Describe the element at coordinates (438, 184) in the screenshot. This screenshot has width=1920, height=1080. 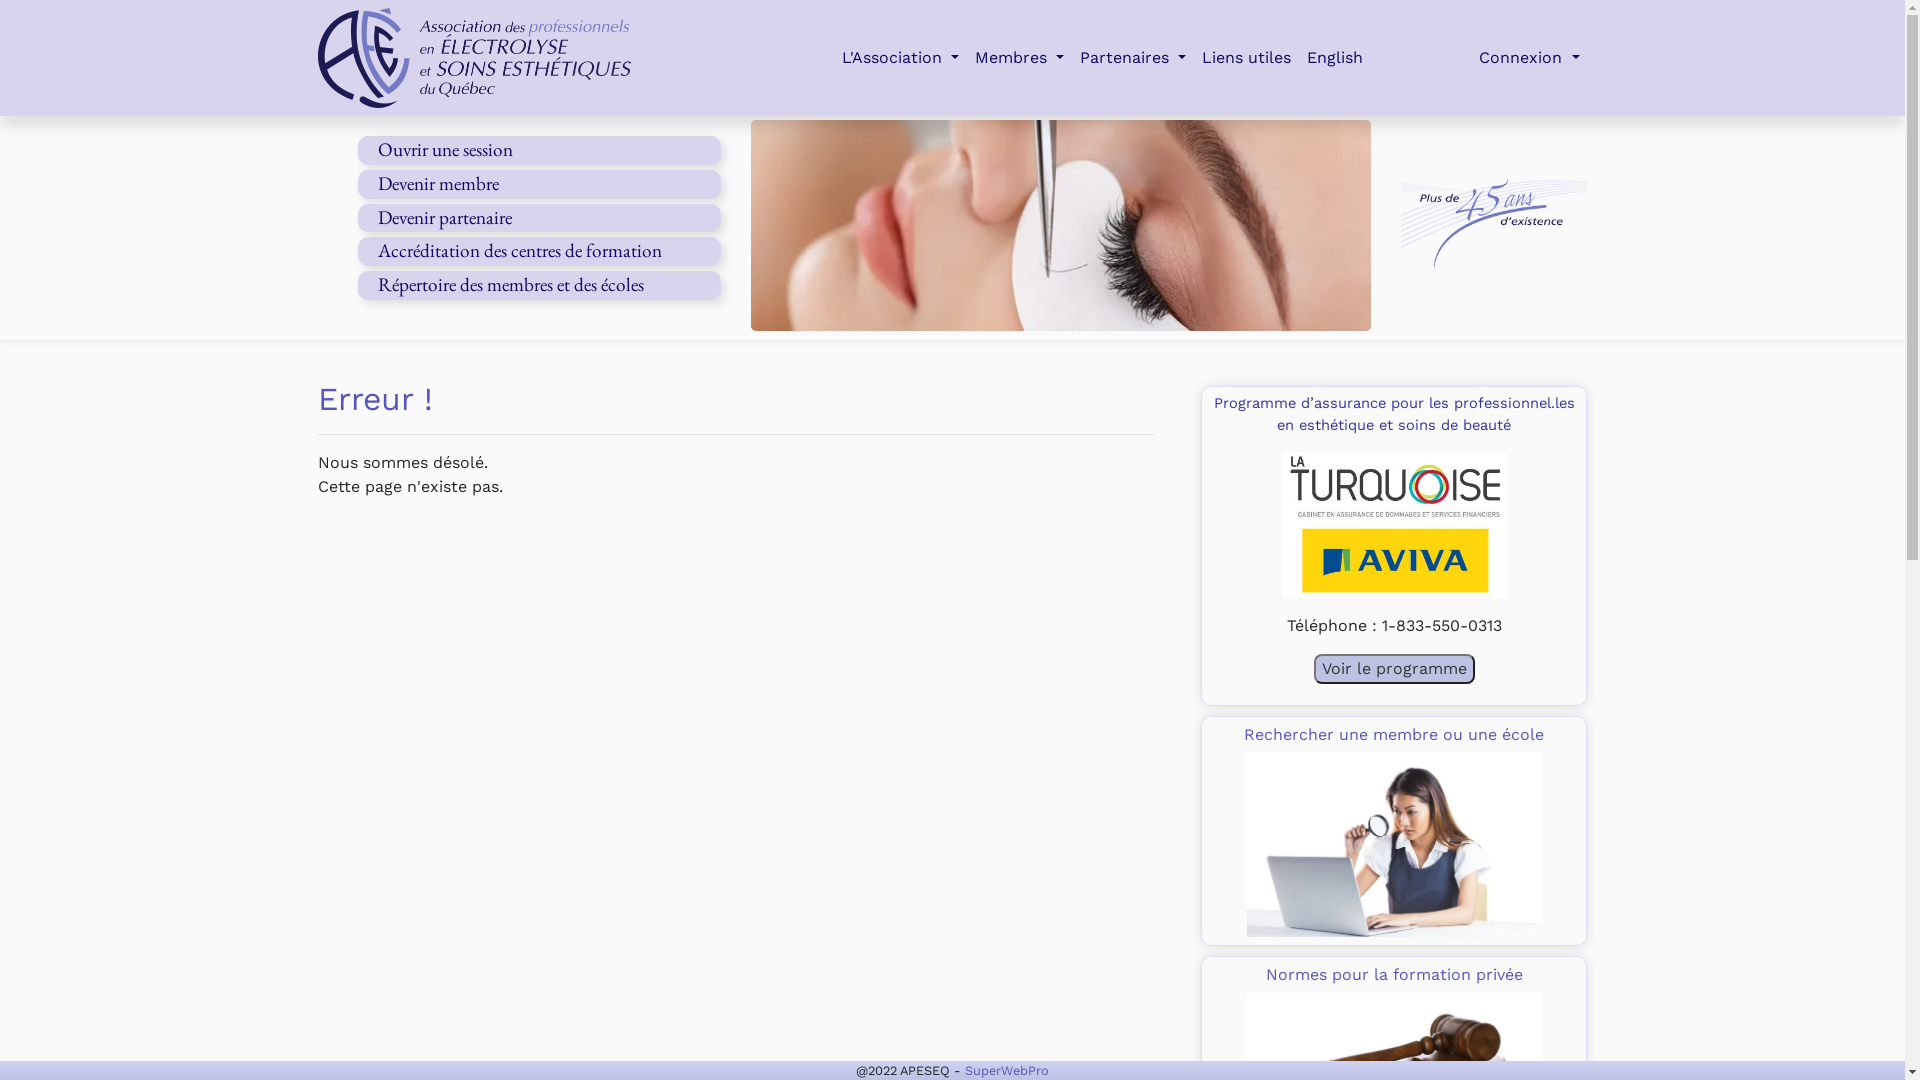
I see `Devenir membre` at that location.